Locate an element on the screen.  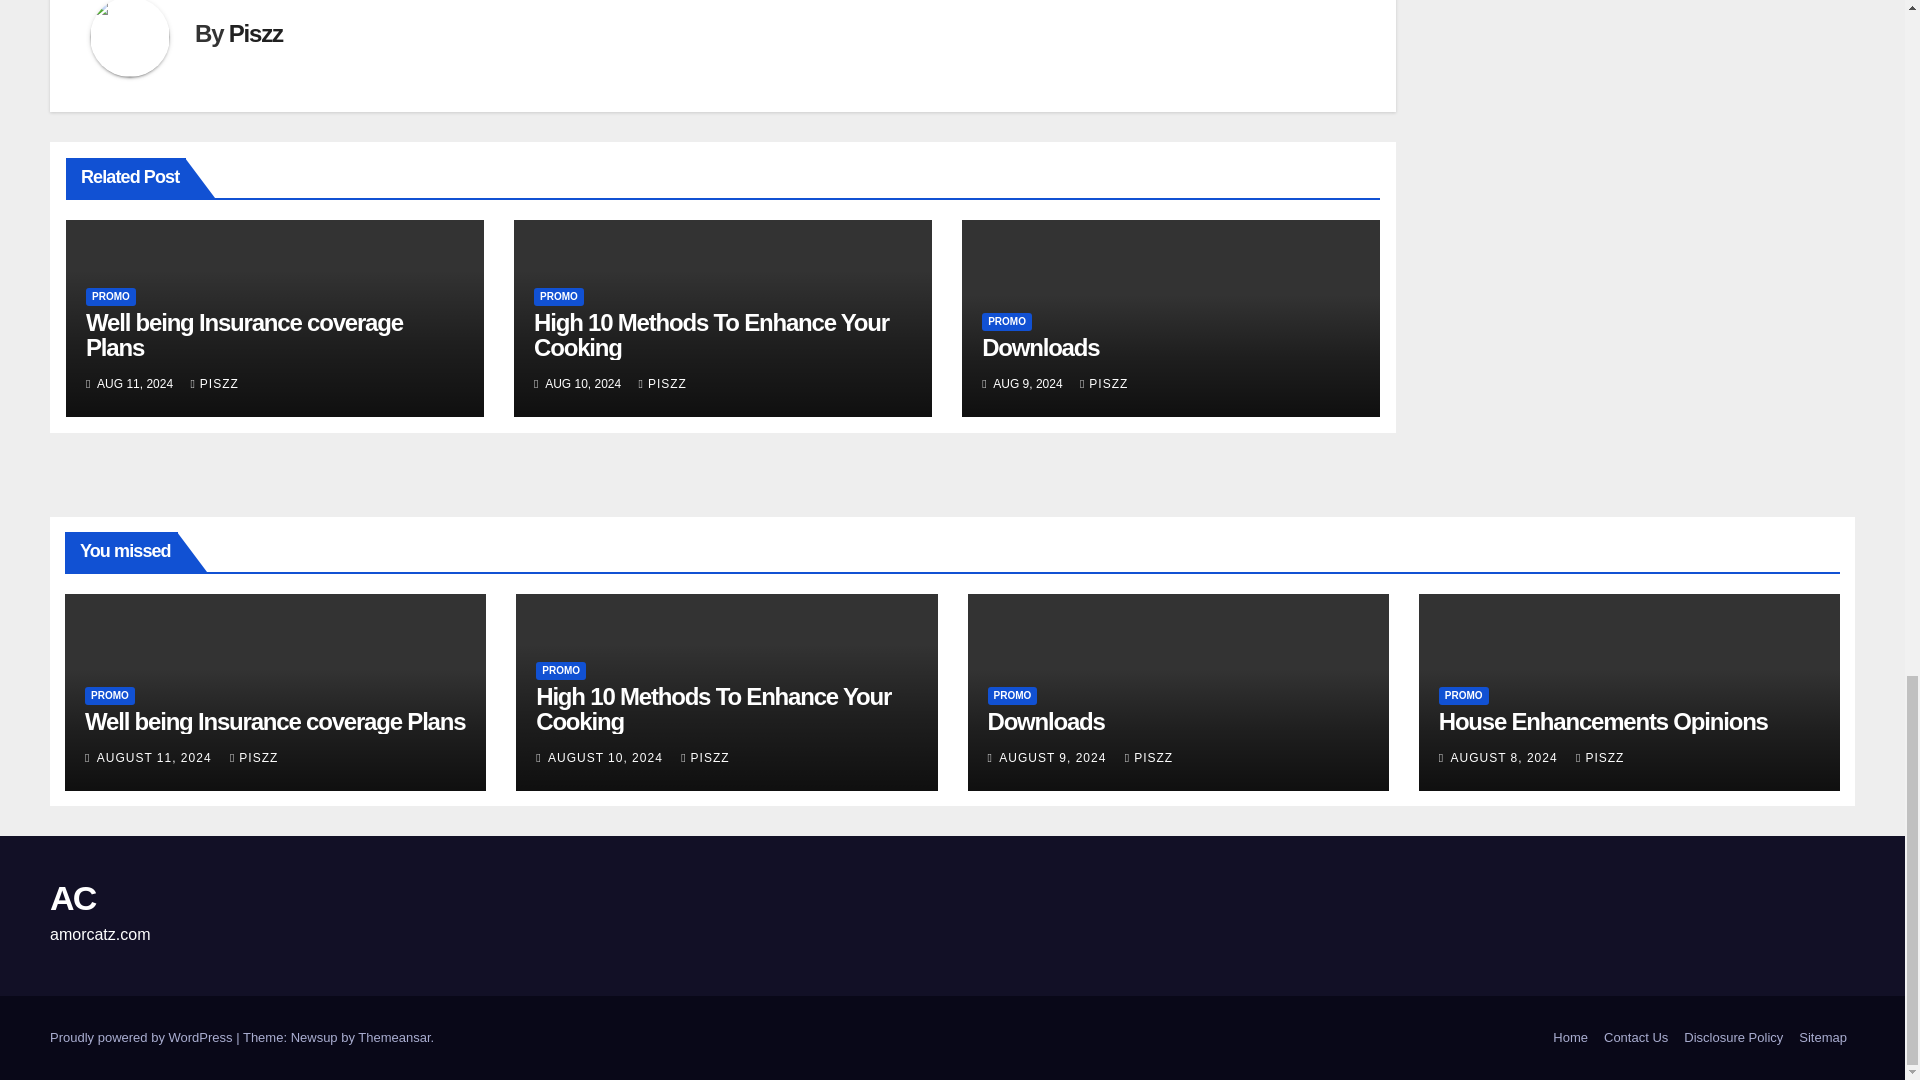
Permalink to: Downloads is located at coordinates (1046, 722).